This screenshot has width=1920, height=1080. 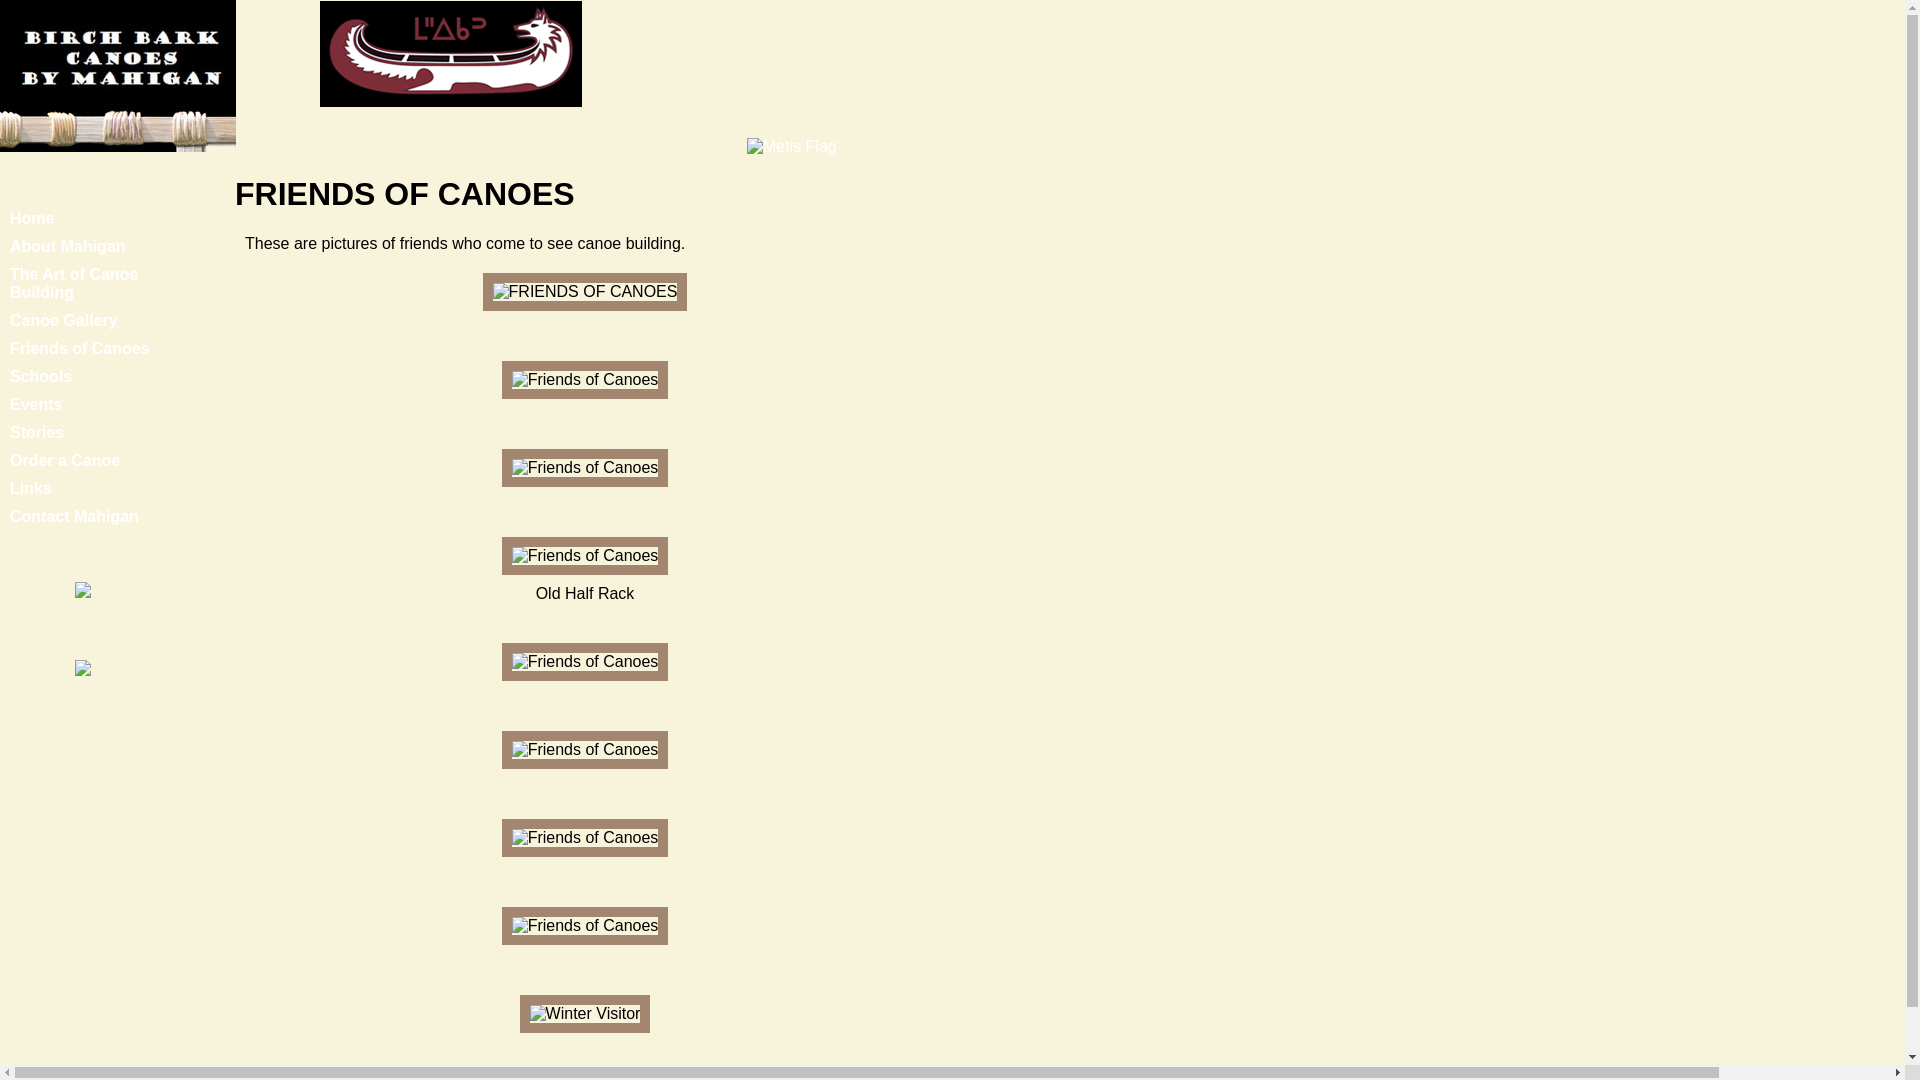 I want to click on Friends of Canoes, so click(x=80, y=348).